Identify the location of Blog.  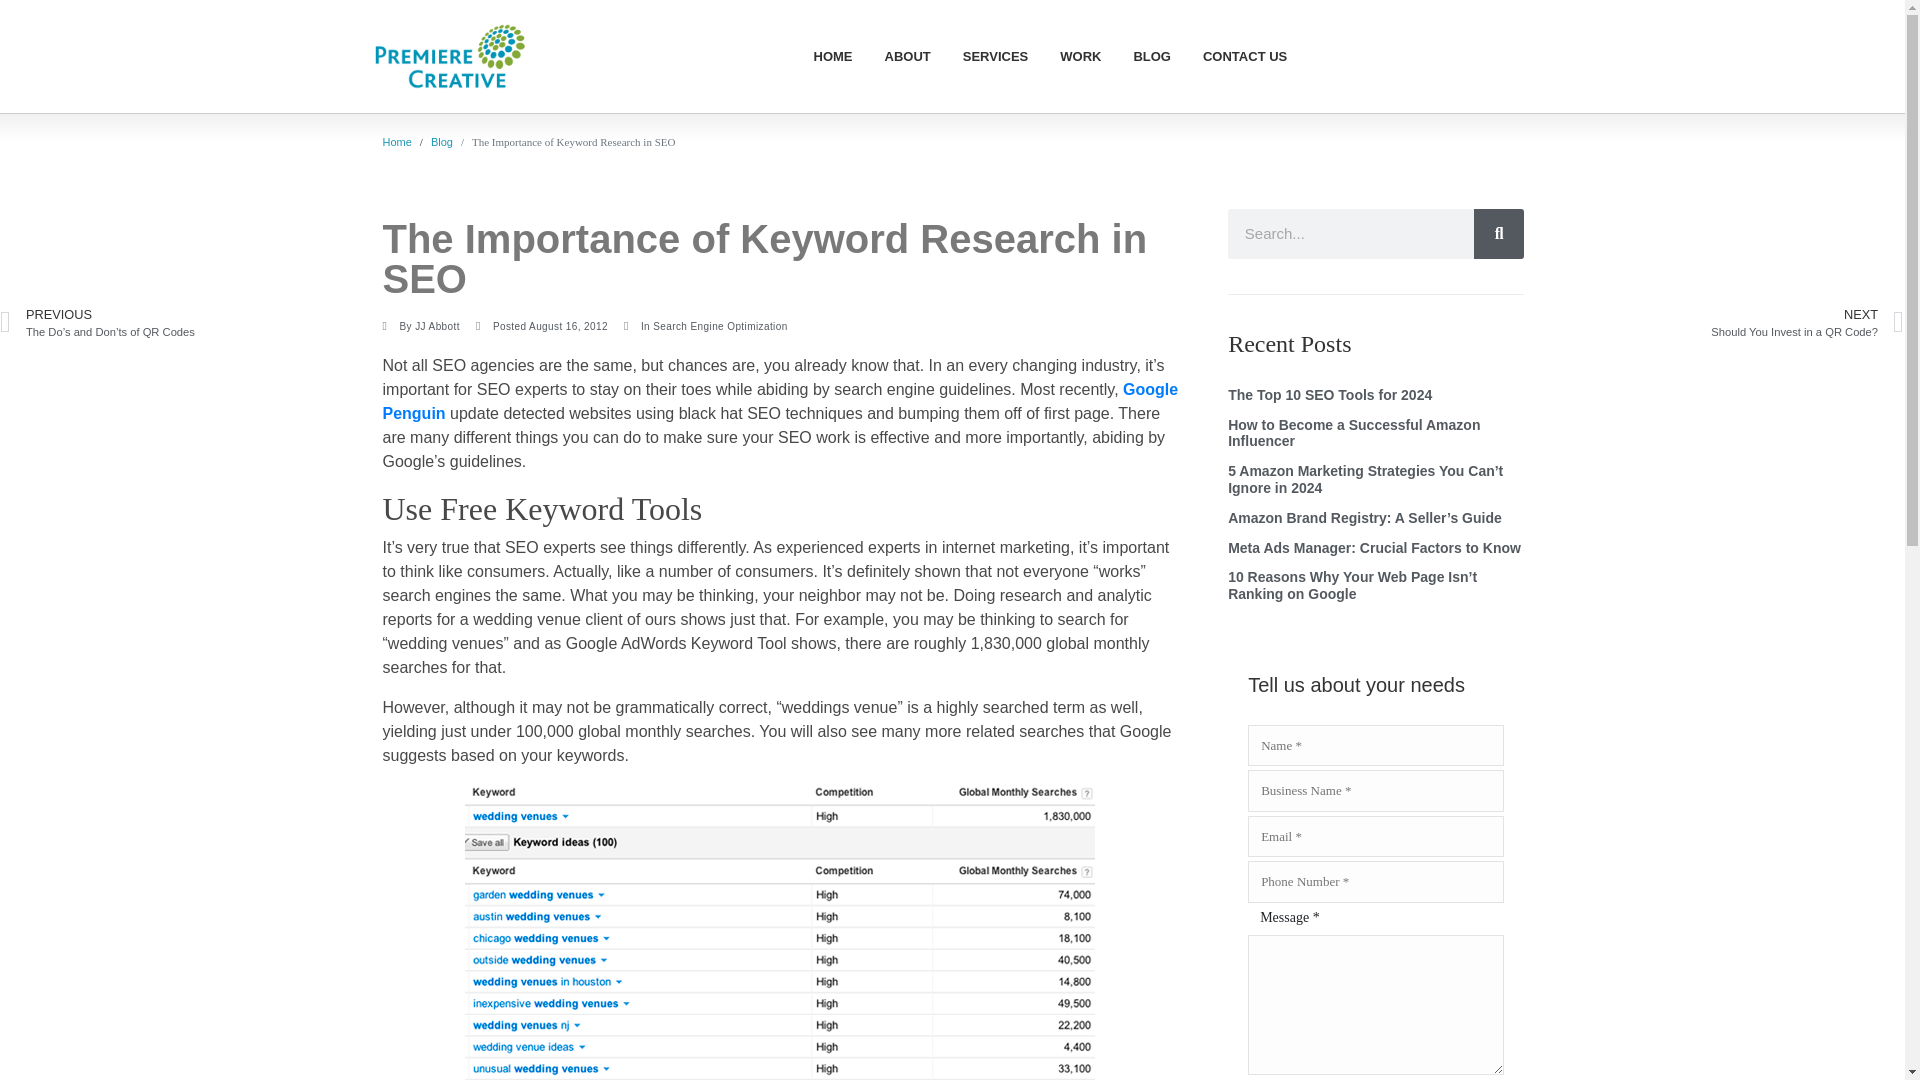
(1080, 56).